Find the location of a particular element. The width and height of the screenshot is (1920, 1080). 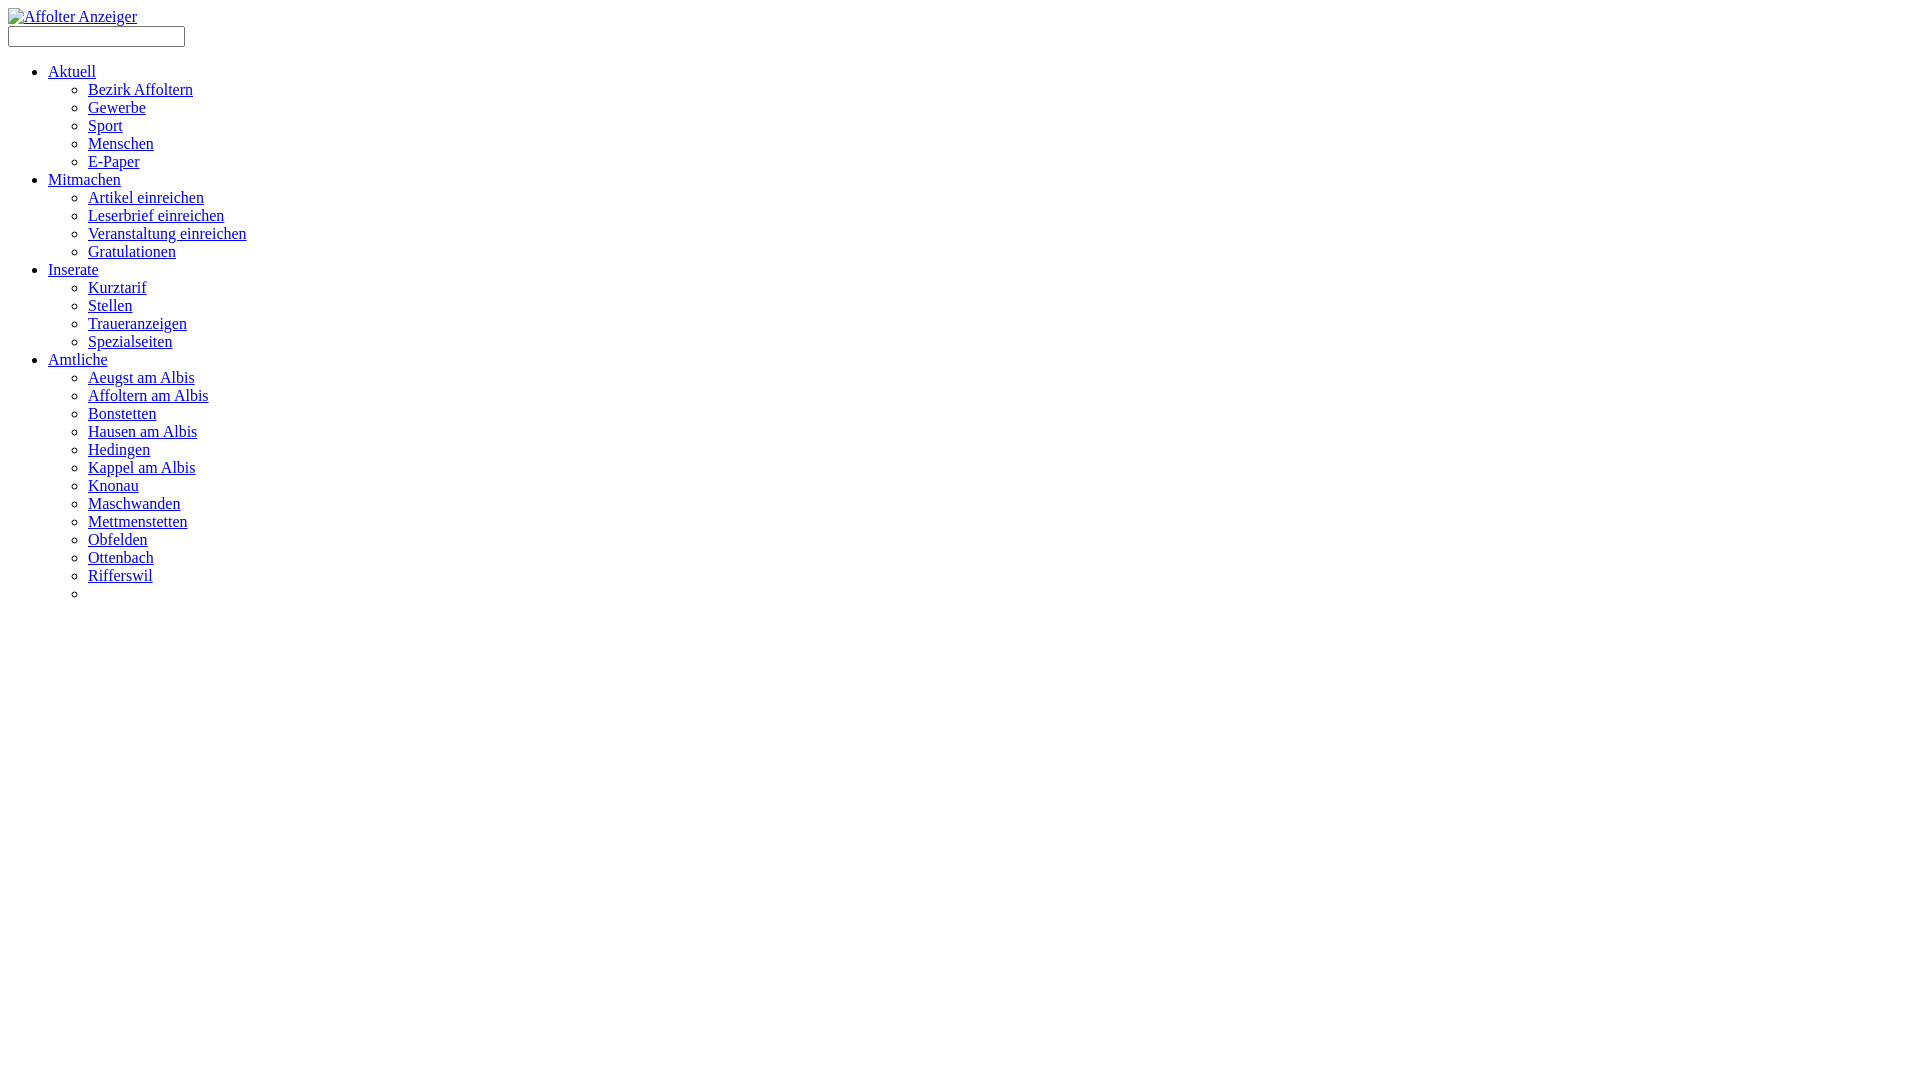

E-Paper is located at coordinates (114, 162).